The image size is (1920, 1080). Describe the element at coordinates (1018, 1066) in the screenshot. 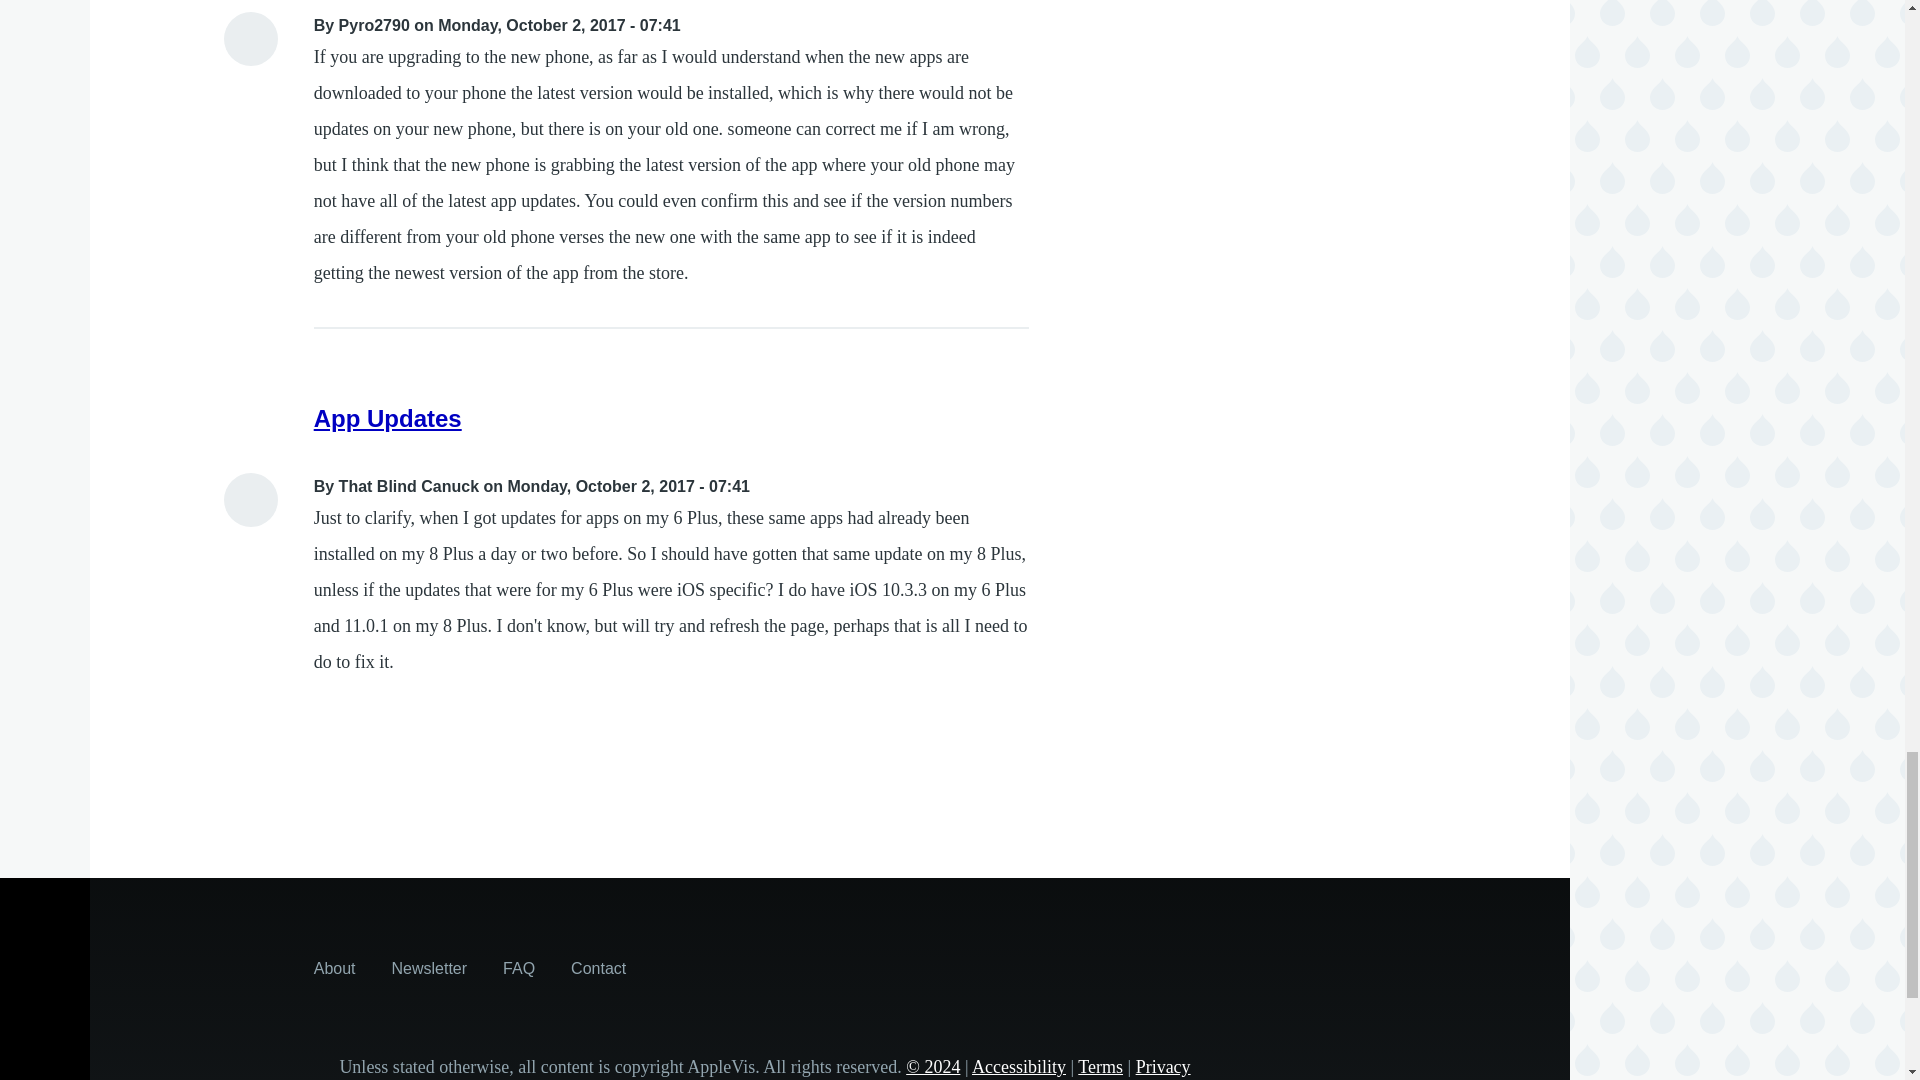

I see `Accessibility` at that location.